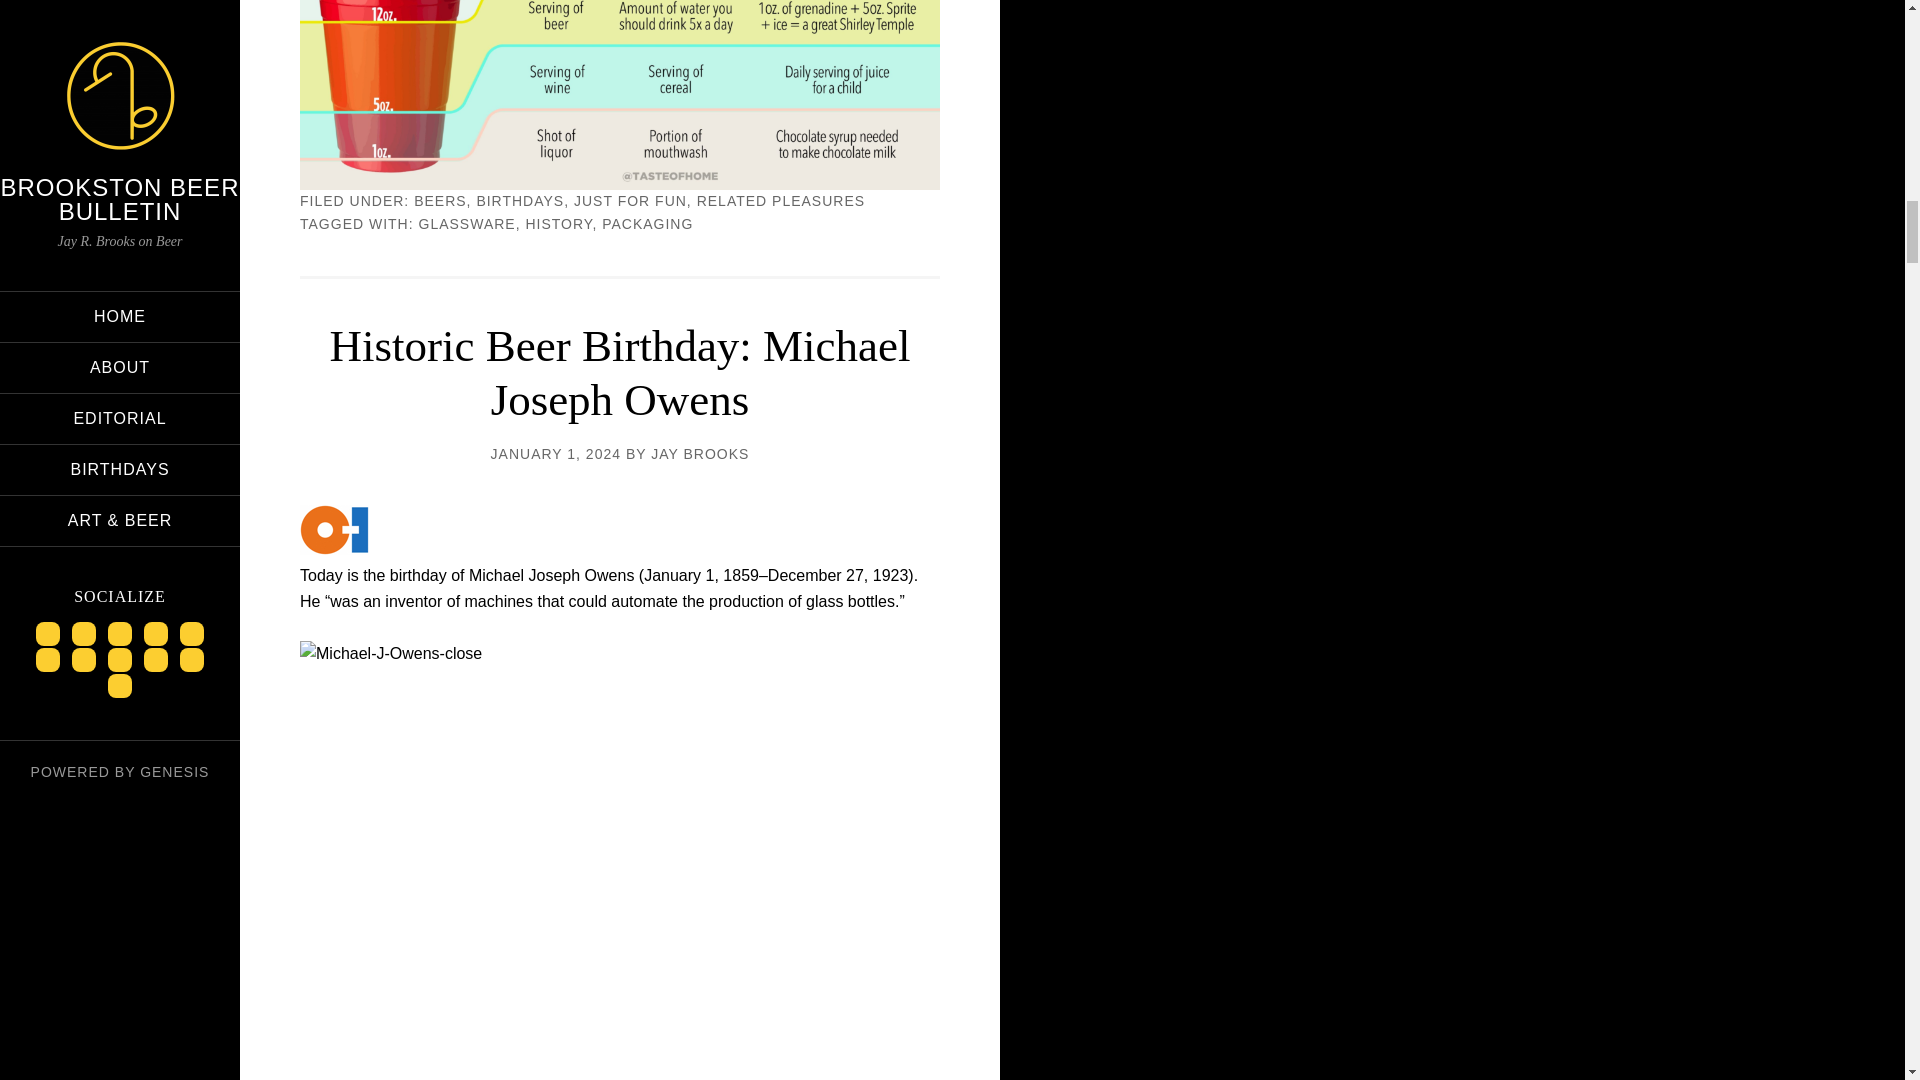 This screenshot has width=1920, height=1080. I want to click on BEERS, so click(440, 201).